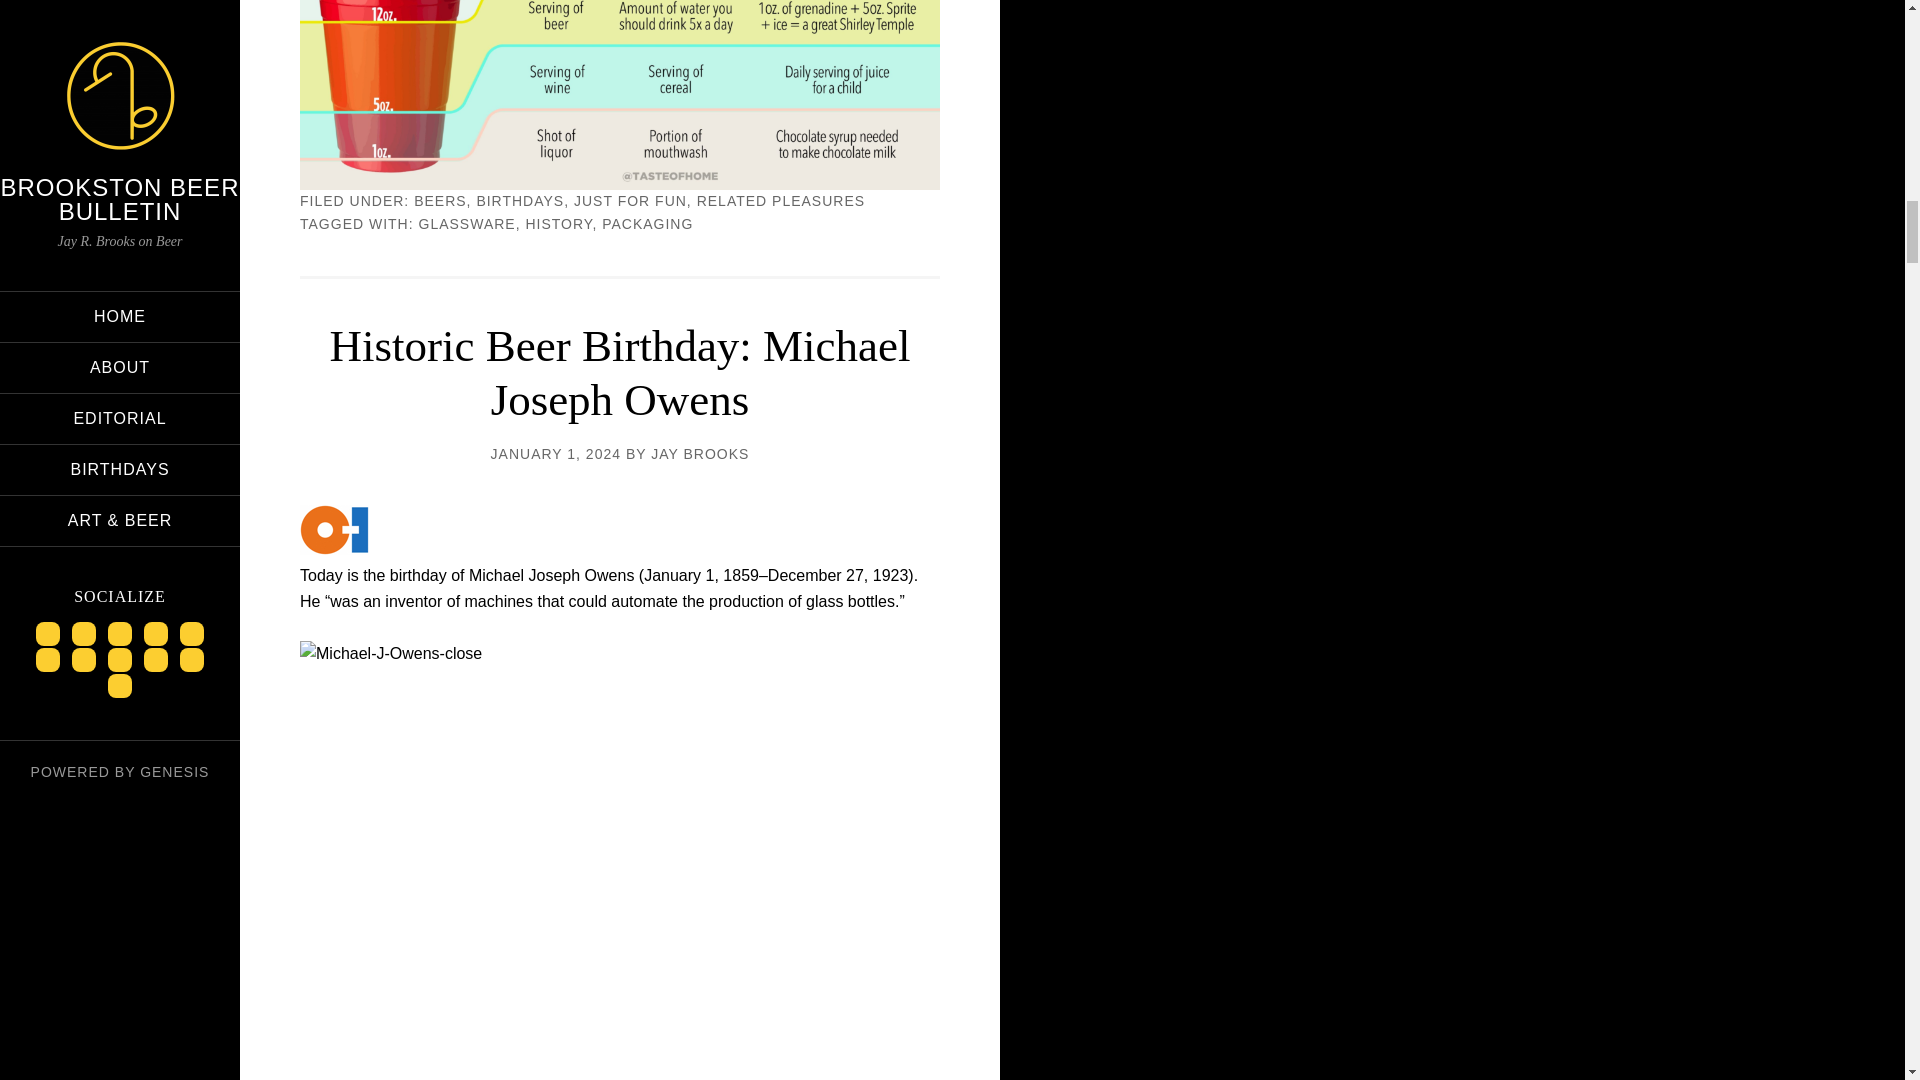 This screenshot has width=1920, height=1080. I want to click on BEERS, so click(440, 201).